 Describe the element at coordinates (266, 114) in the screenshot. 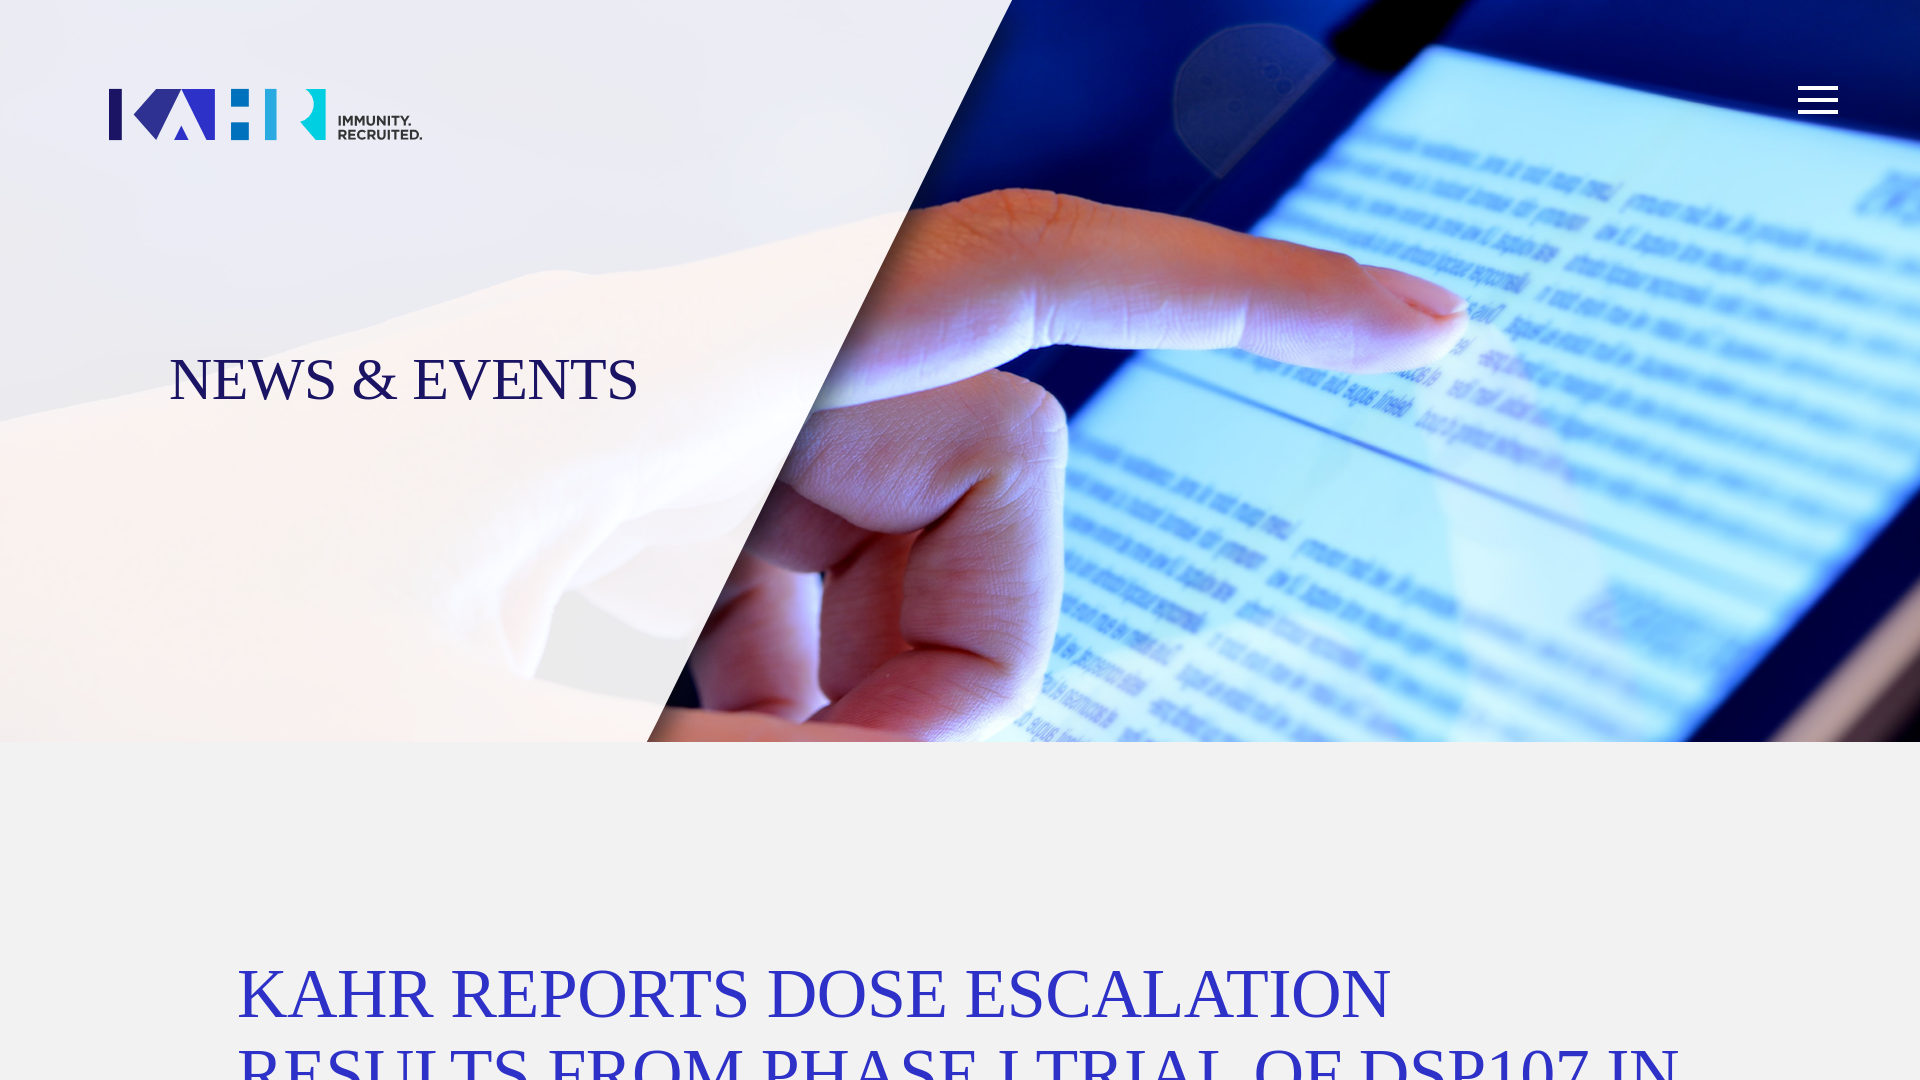

I see `KAHR - Immunity. Recruited.` at that location.